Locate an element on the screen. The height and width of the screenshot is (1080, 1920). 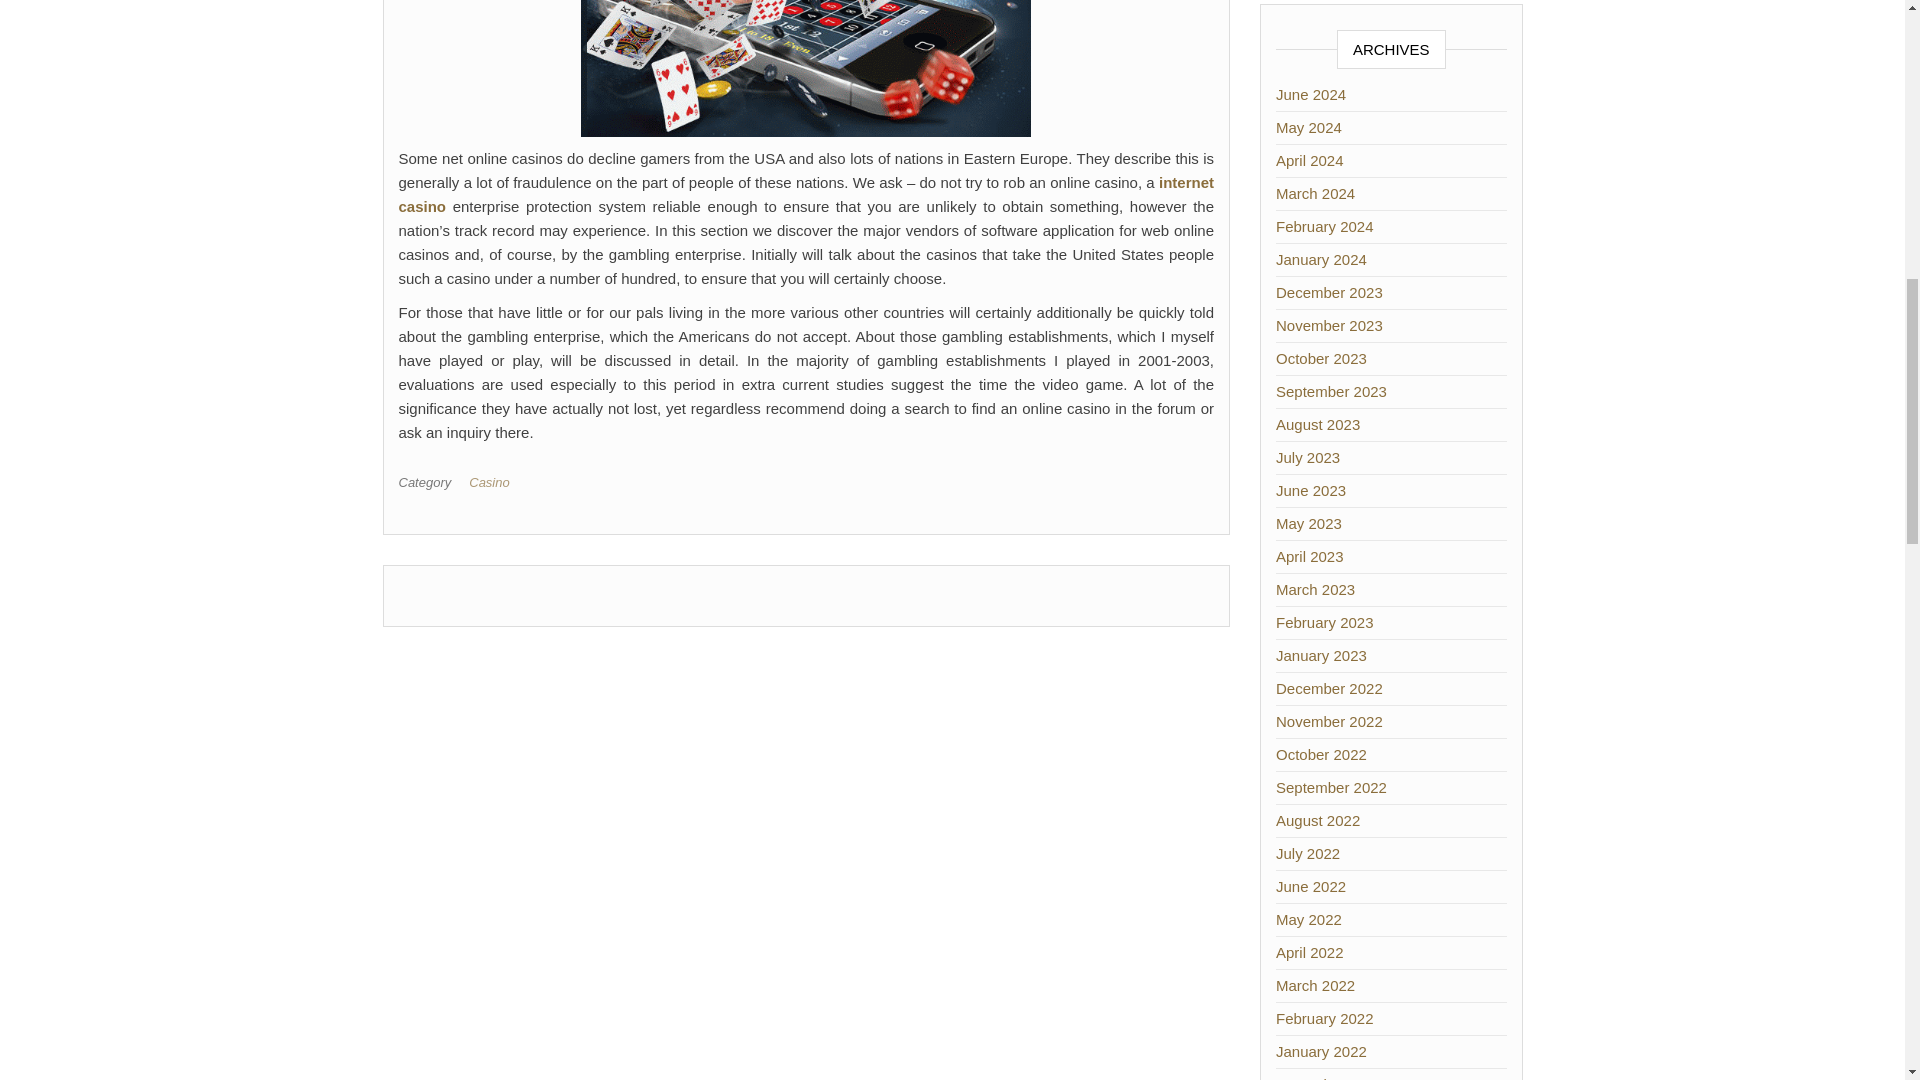
November 2023 is located at coordinates (1329, 325).